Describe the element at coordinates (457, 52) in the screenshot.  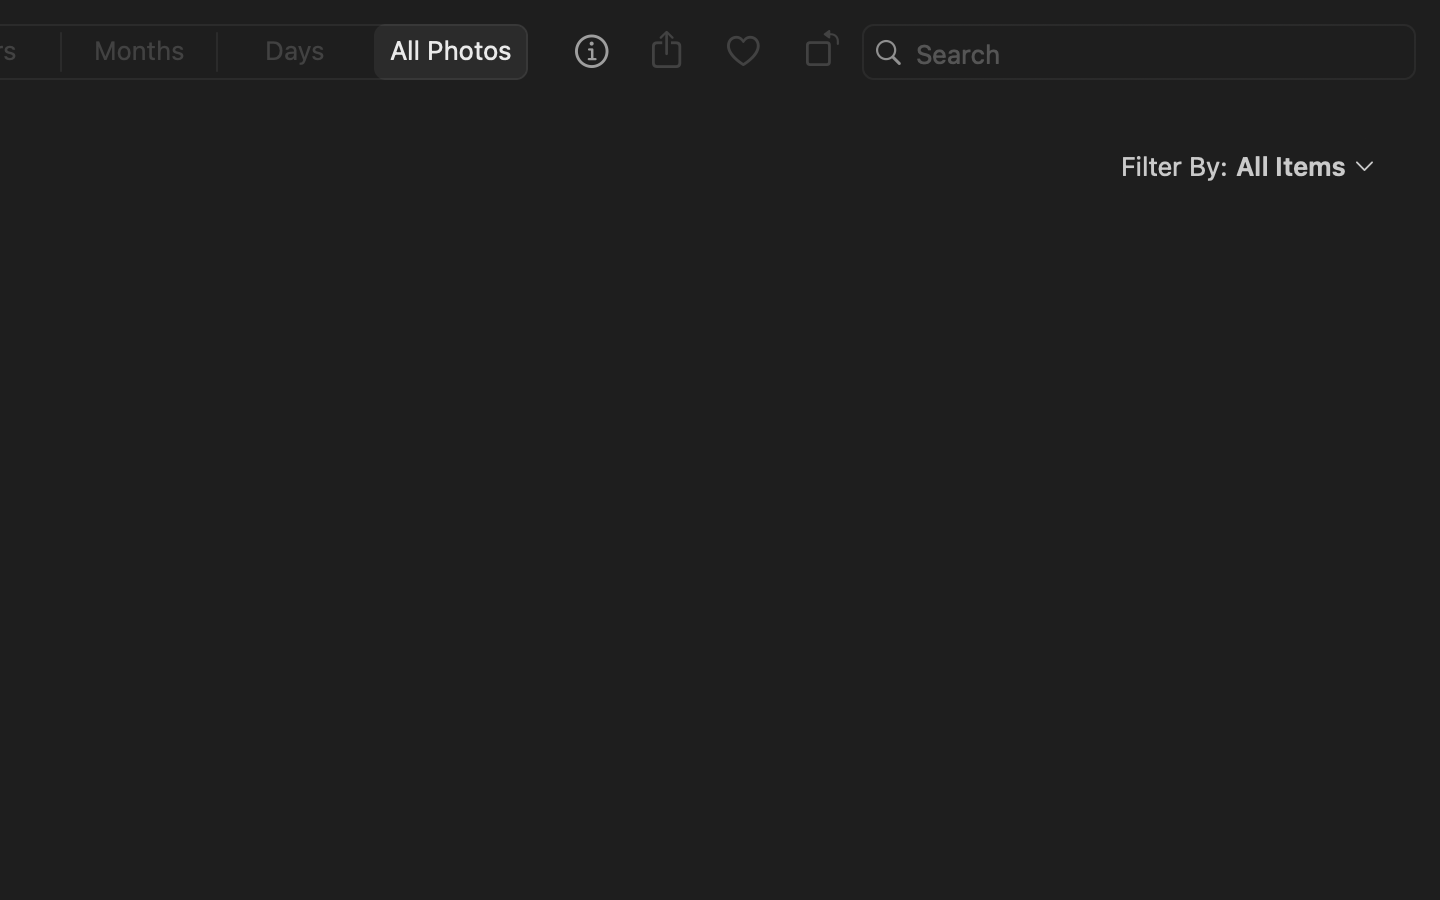
I see `1` at that location.